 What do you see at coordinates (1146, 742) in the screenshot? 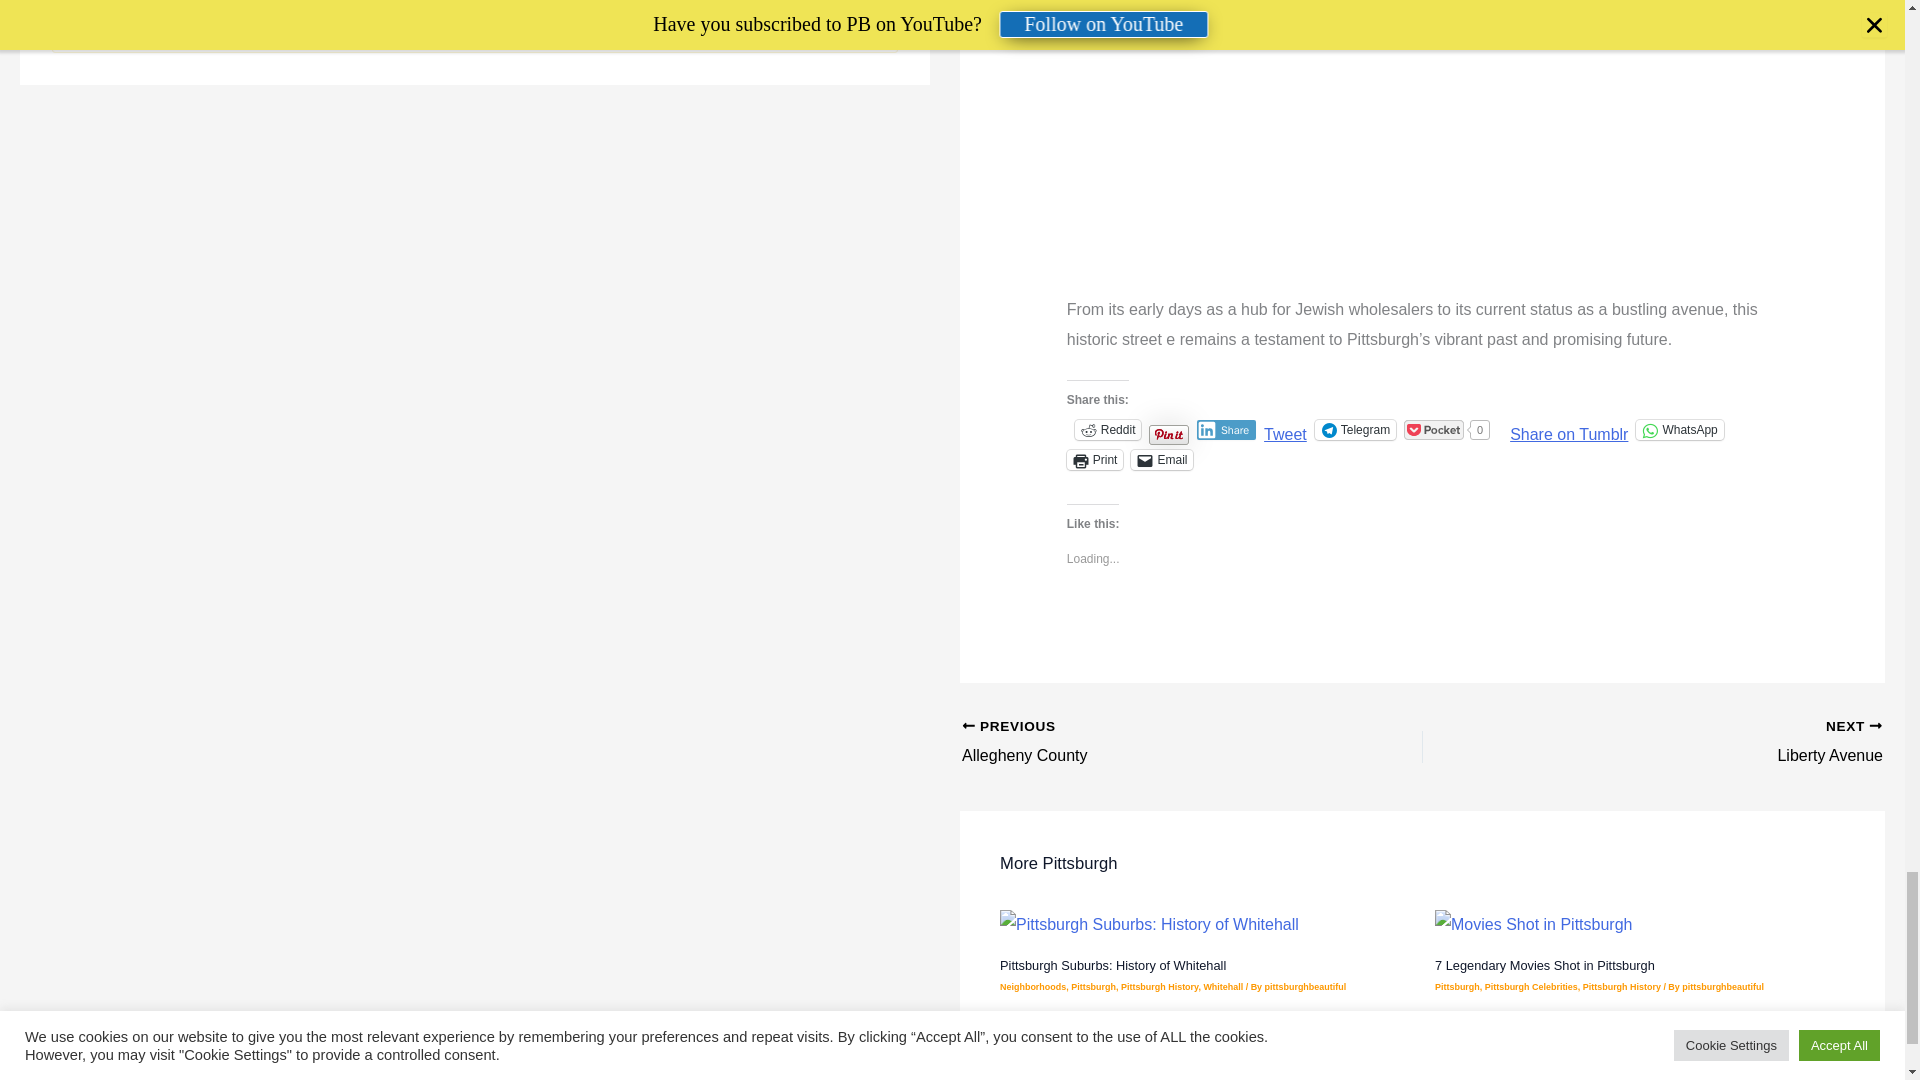
I see `Allegheny County` at bounding box center [1146, 742].